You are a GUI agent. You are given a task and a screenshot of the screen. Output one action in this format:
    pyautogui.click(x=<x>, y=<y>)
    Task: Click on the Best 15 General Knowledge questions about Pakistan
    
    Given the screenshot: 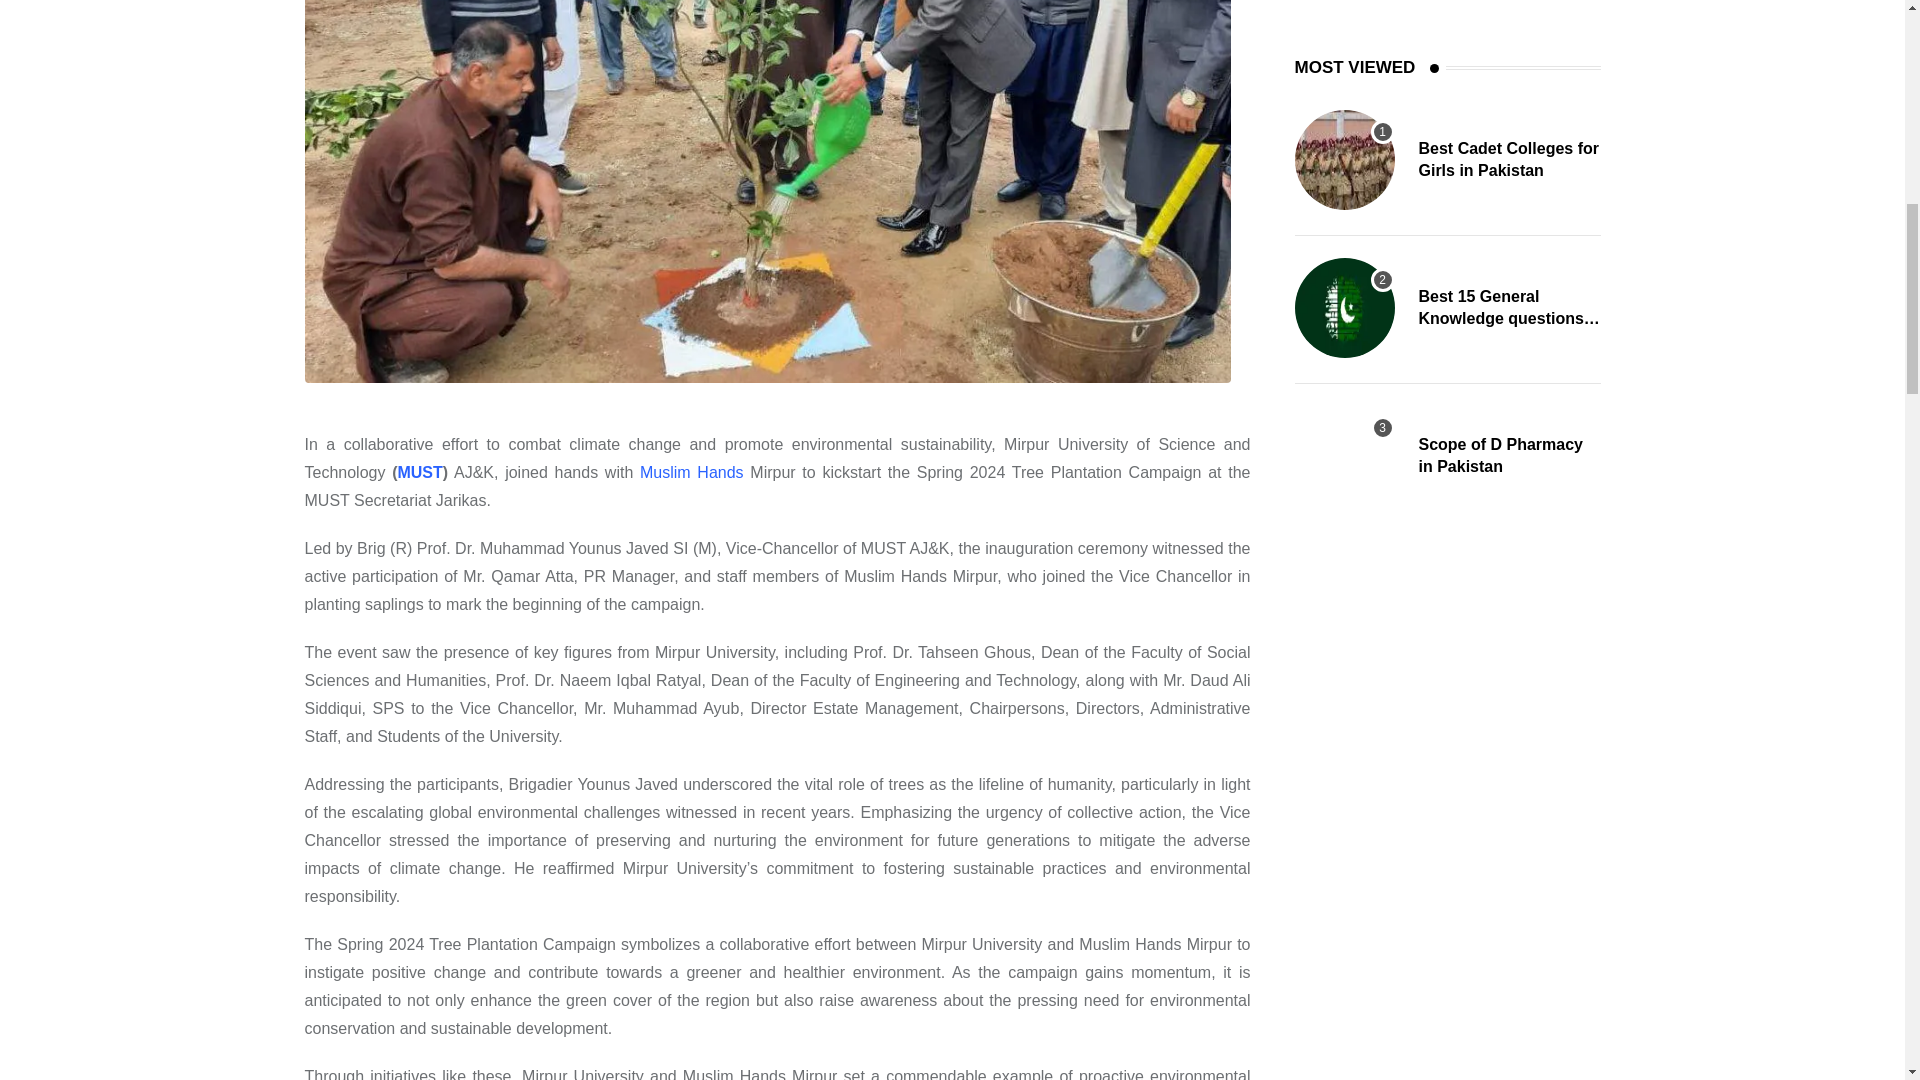 What is the action you would take?
    pyautogui.click(x=1344, y=308)
    